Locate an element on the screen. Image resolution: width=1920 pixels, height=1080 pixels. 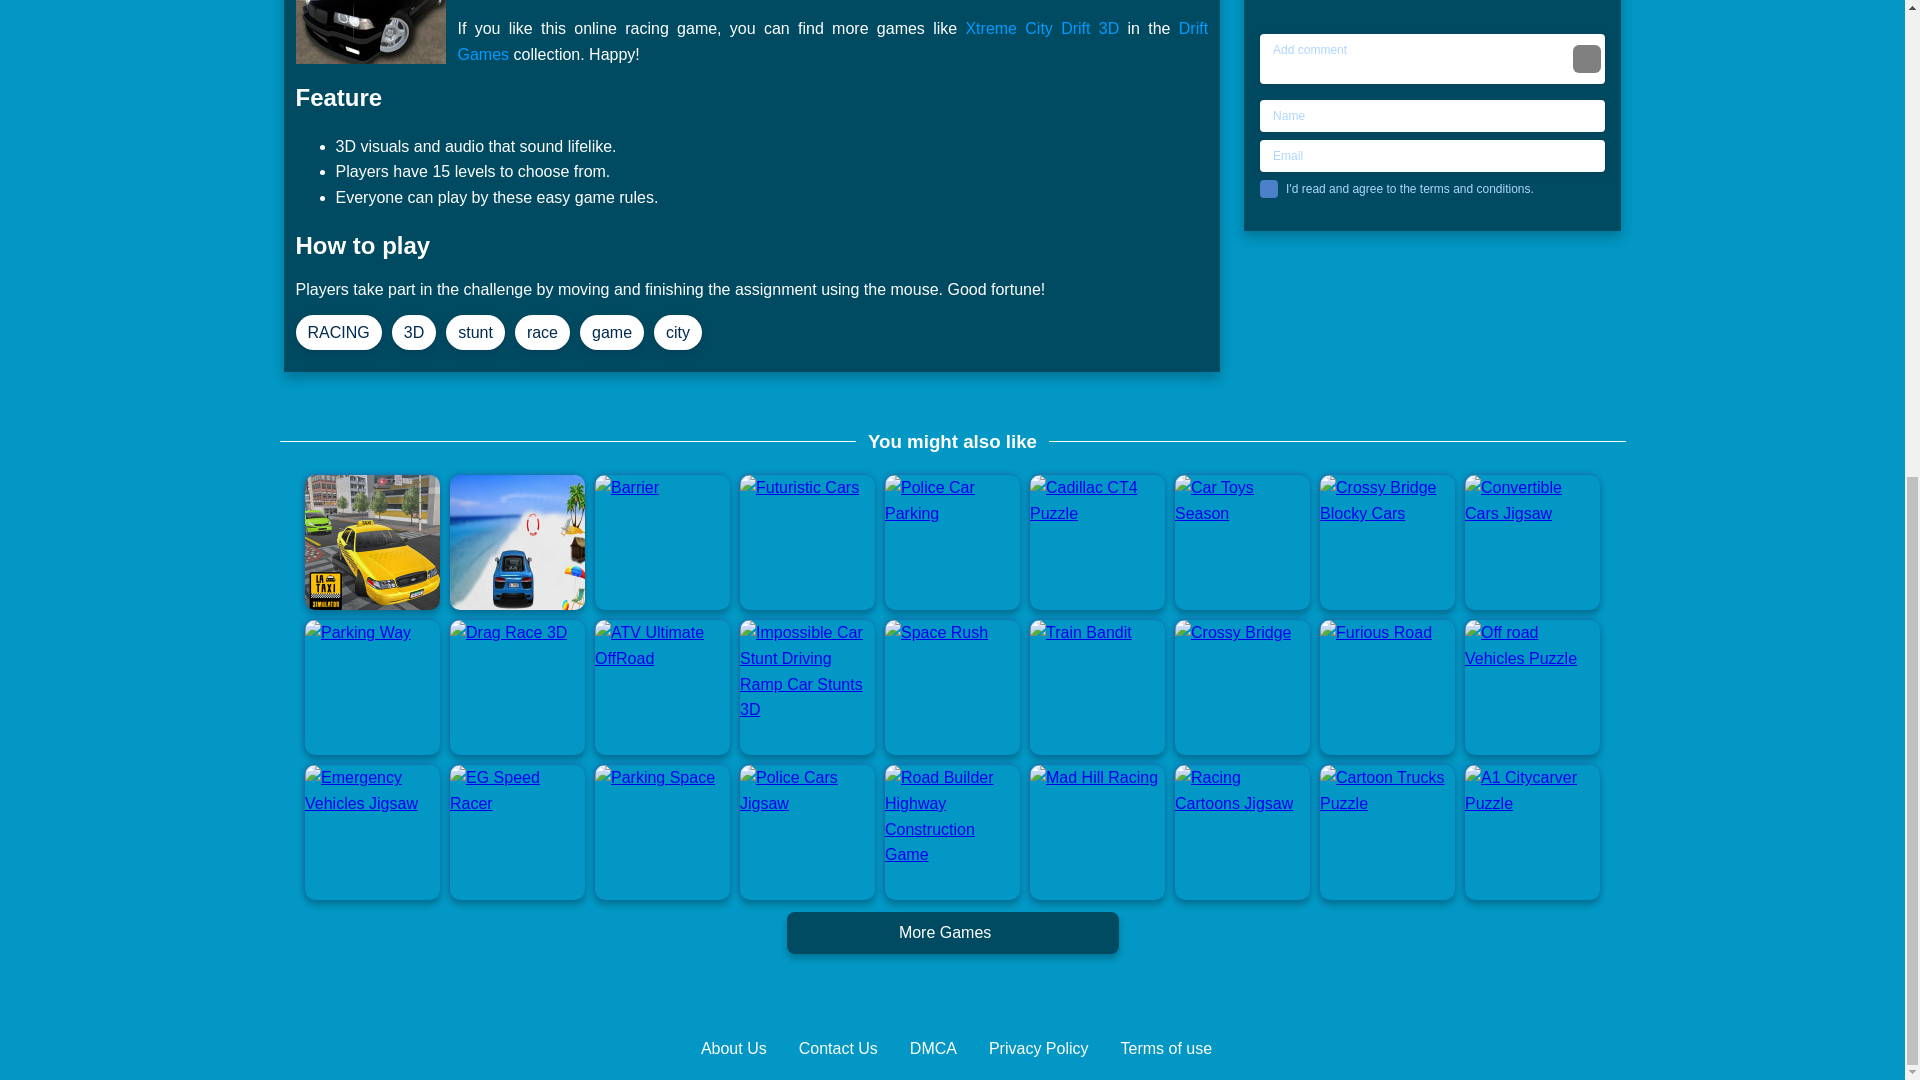
3D is located at coordinates (413, 333).